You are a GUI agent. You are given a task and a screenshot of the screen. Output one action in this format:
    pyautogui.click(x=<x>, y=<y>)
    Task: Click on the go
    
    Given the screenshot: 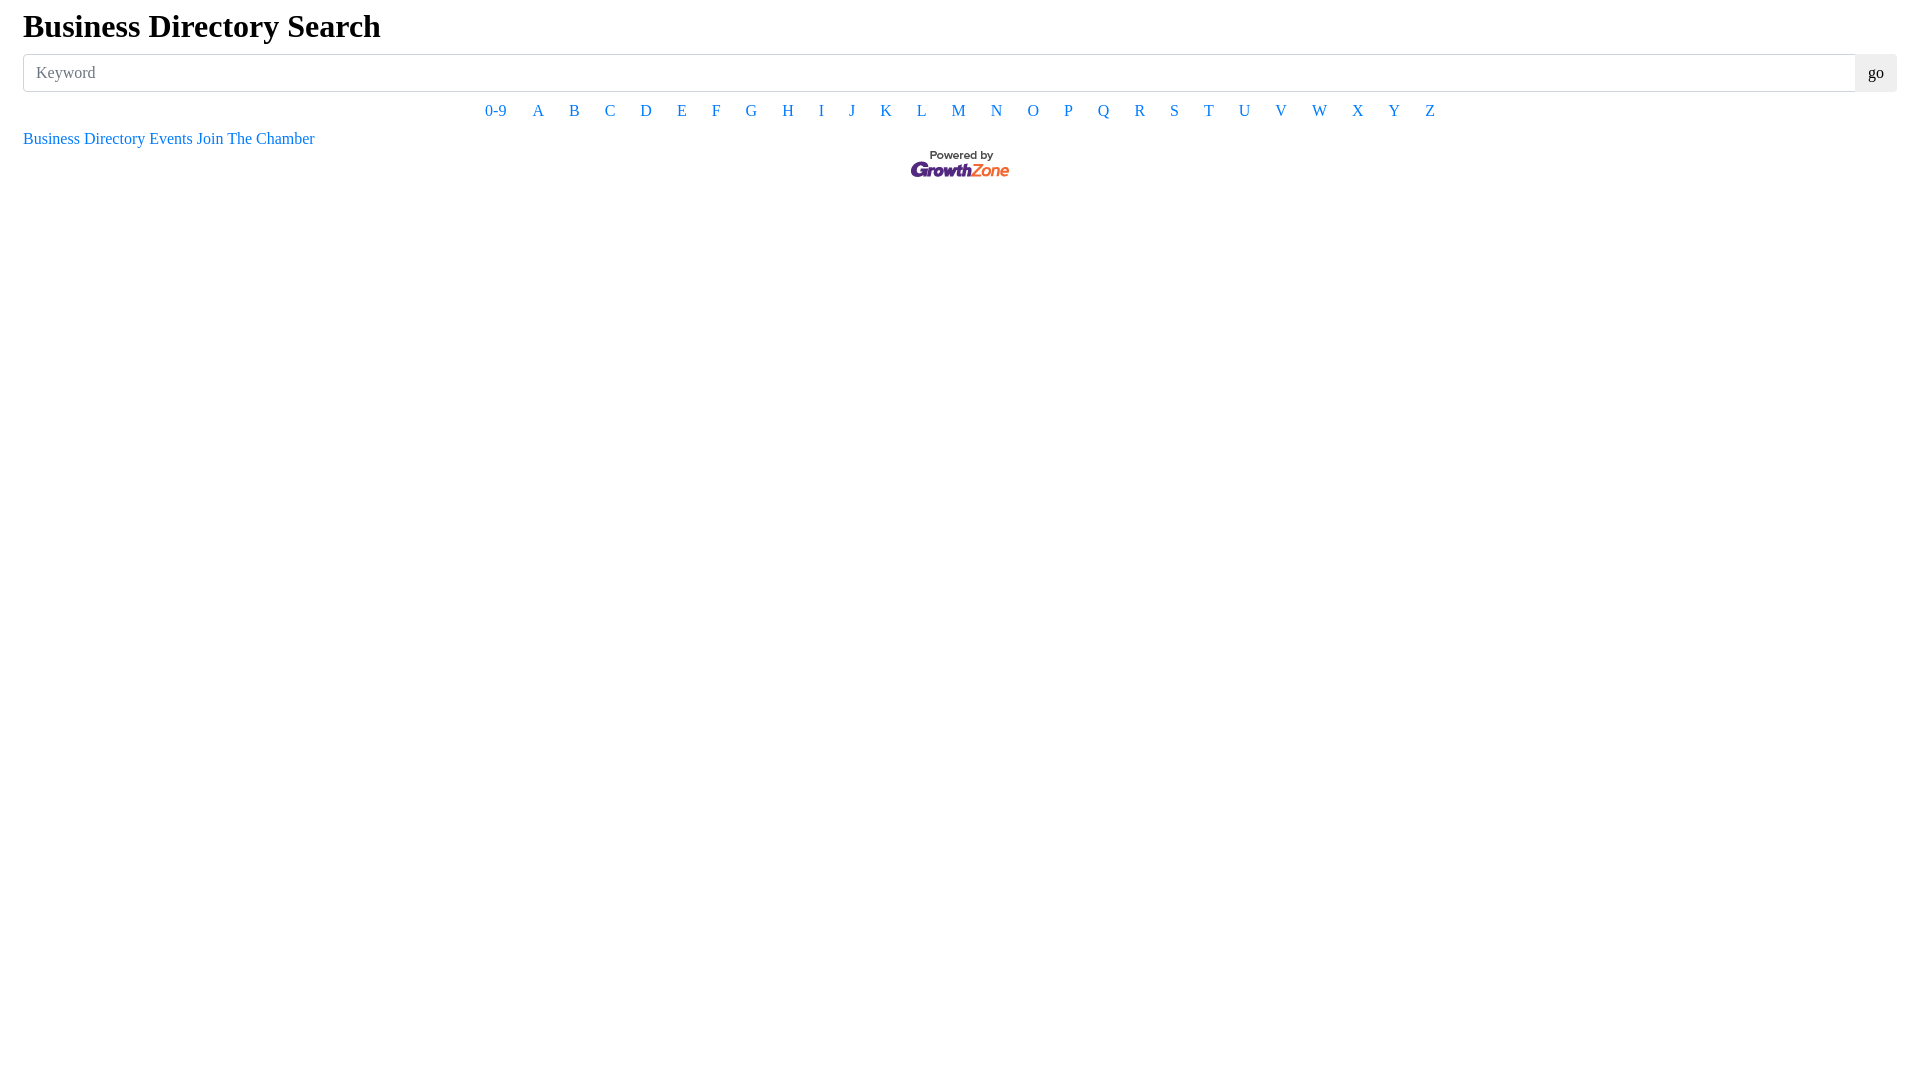 What is the action you would take?
    pyautogui.click(x=1876, y=73)
    